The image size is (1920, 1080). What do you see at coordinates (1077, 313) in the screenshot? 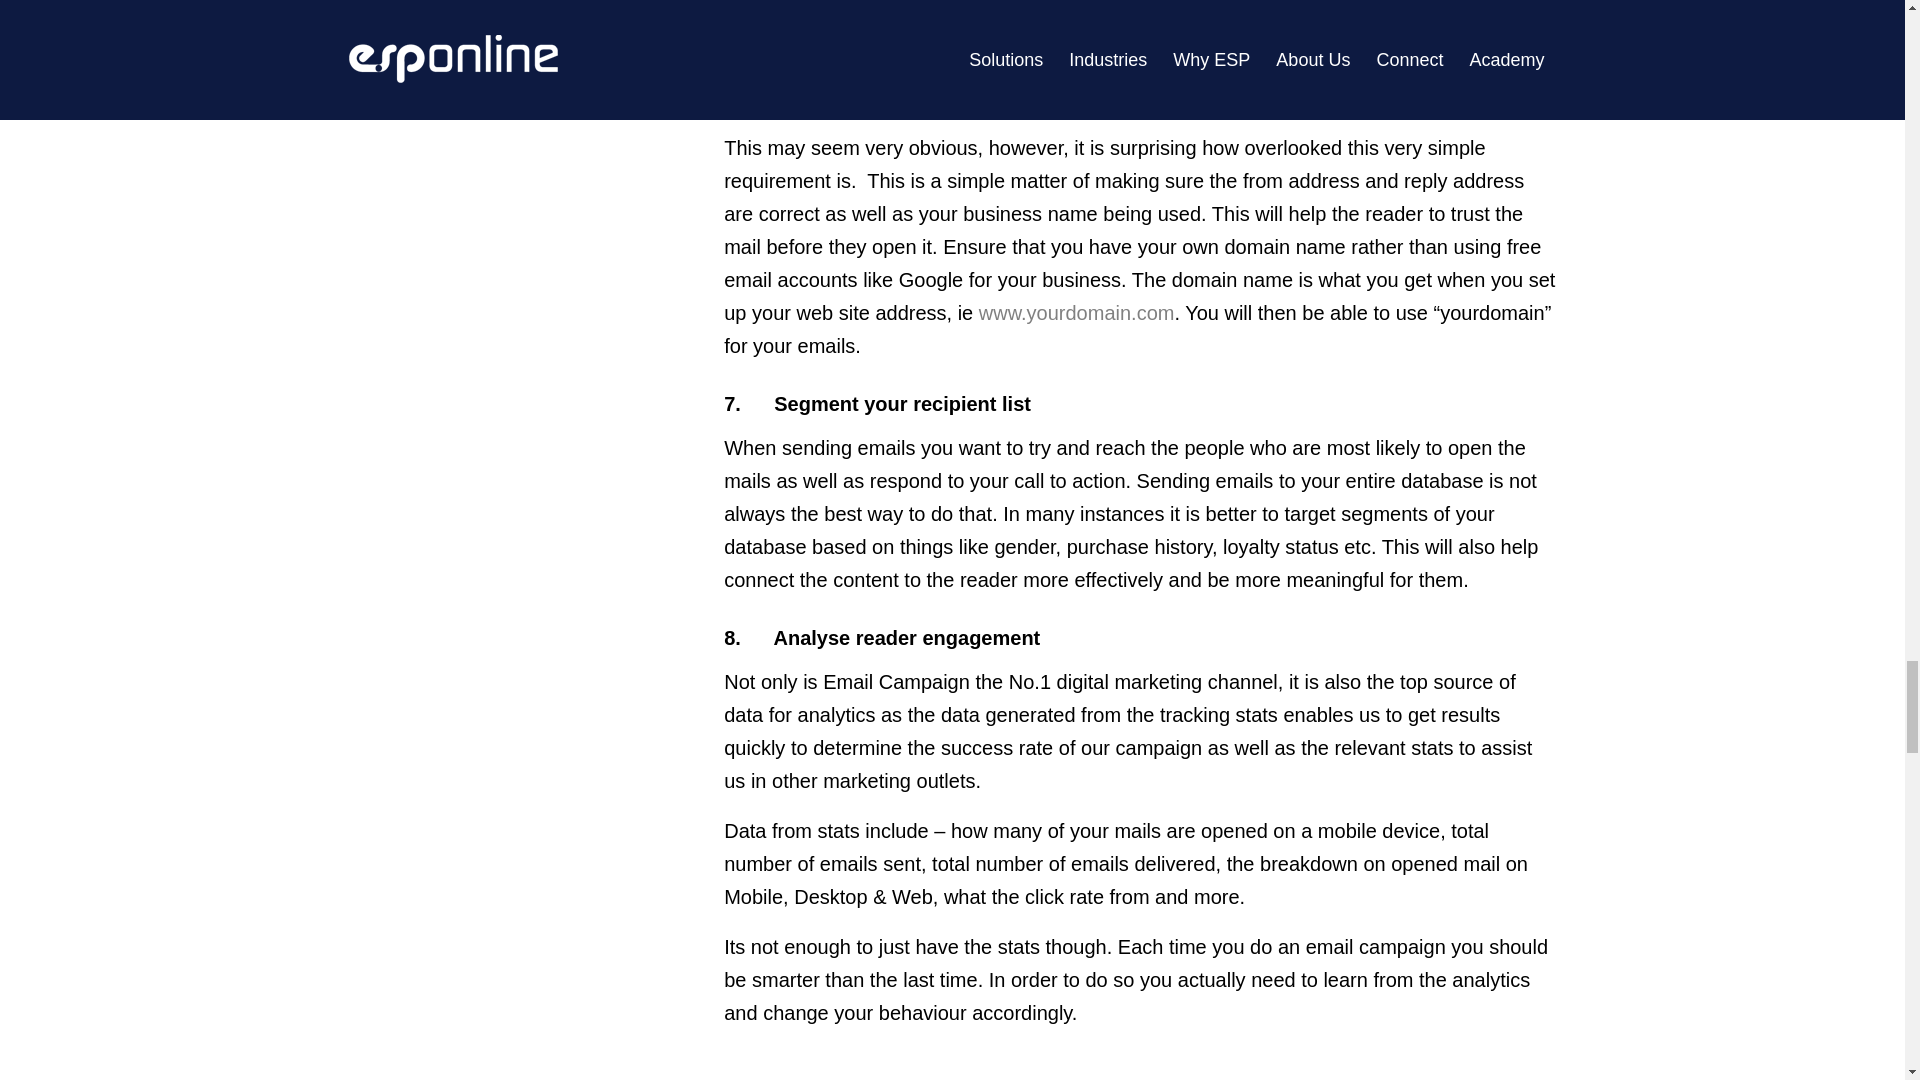
I see `www.yourdomain.com` at bounding box center [1077, 313].